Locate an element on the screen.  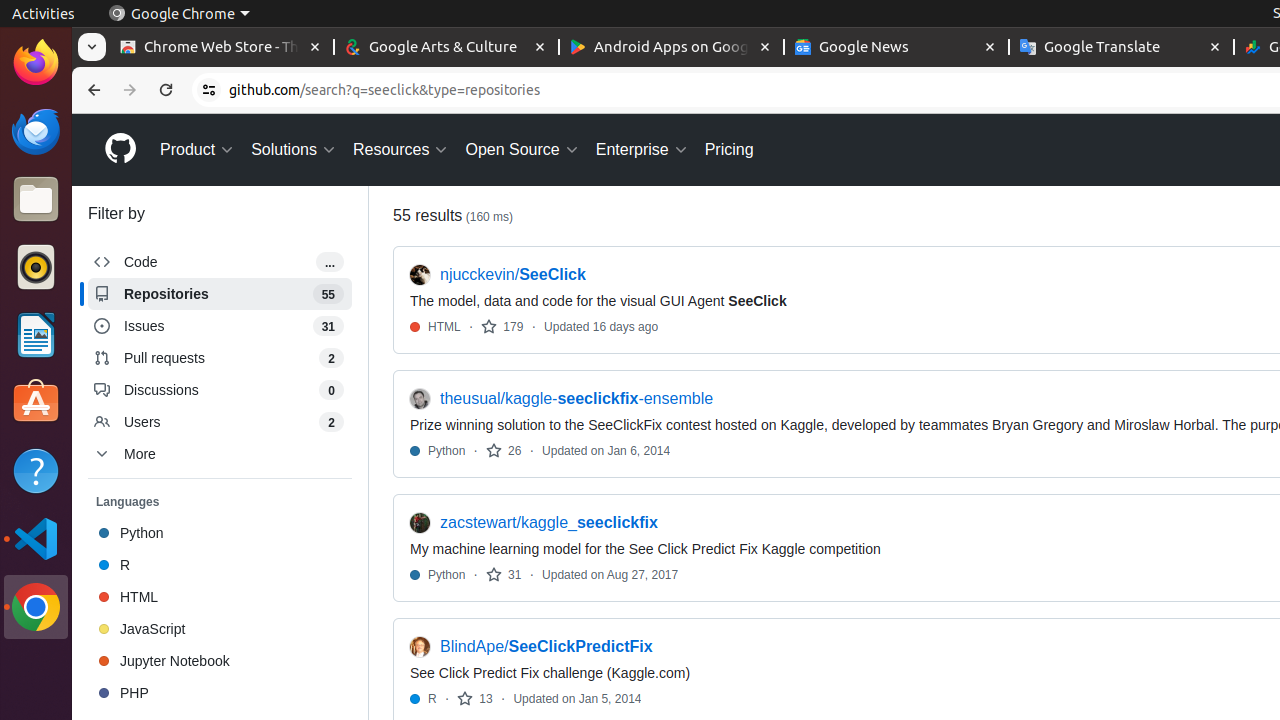
Google Chrome is located at coordinates (179, 14).